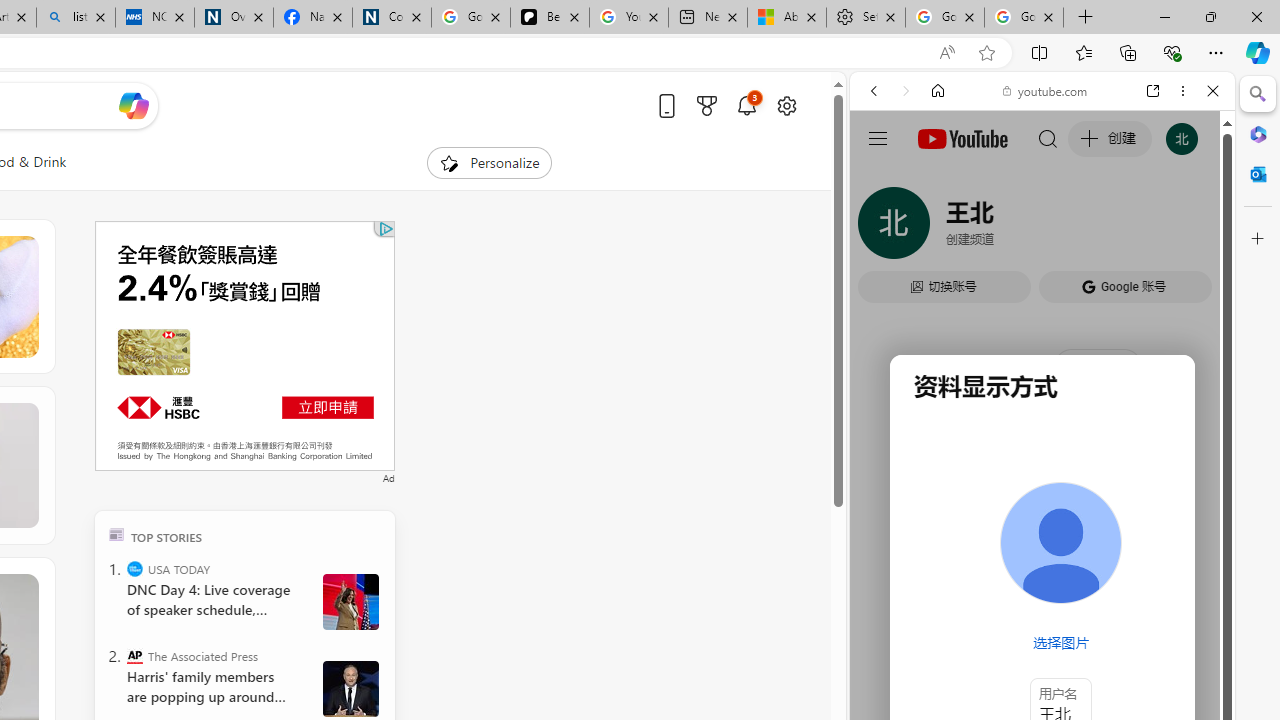 This screenshot has width=1280, height=720. What do you see at coordinates (1042, 594) in the screenshot?
I see `Trailer #2 [HD]` at bounding box center [1042, 594].